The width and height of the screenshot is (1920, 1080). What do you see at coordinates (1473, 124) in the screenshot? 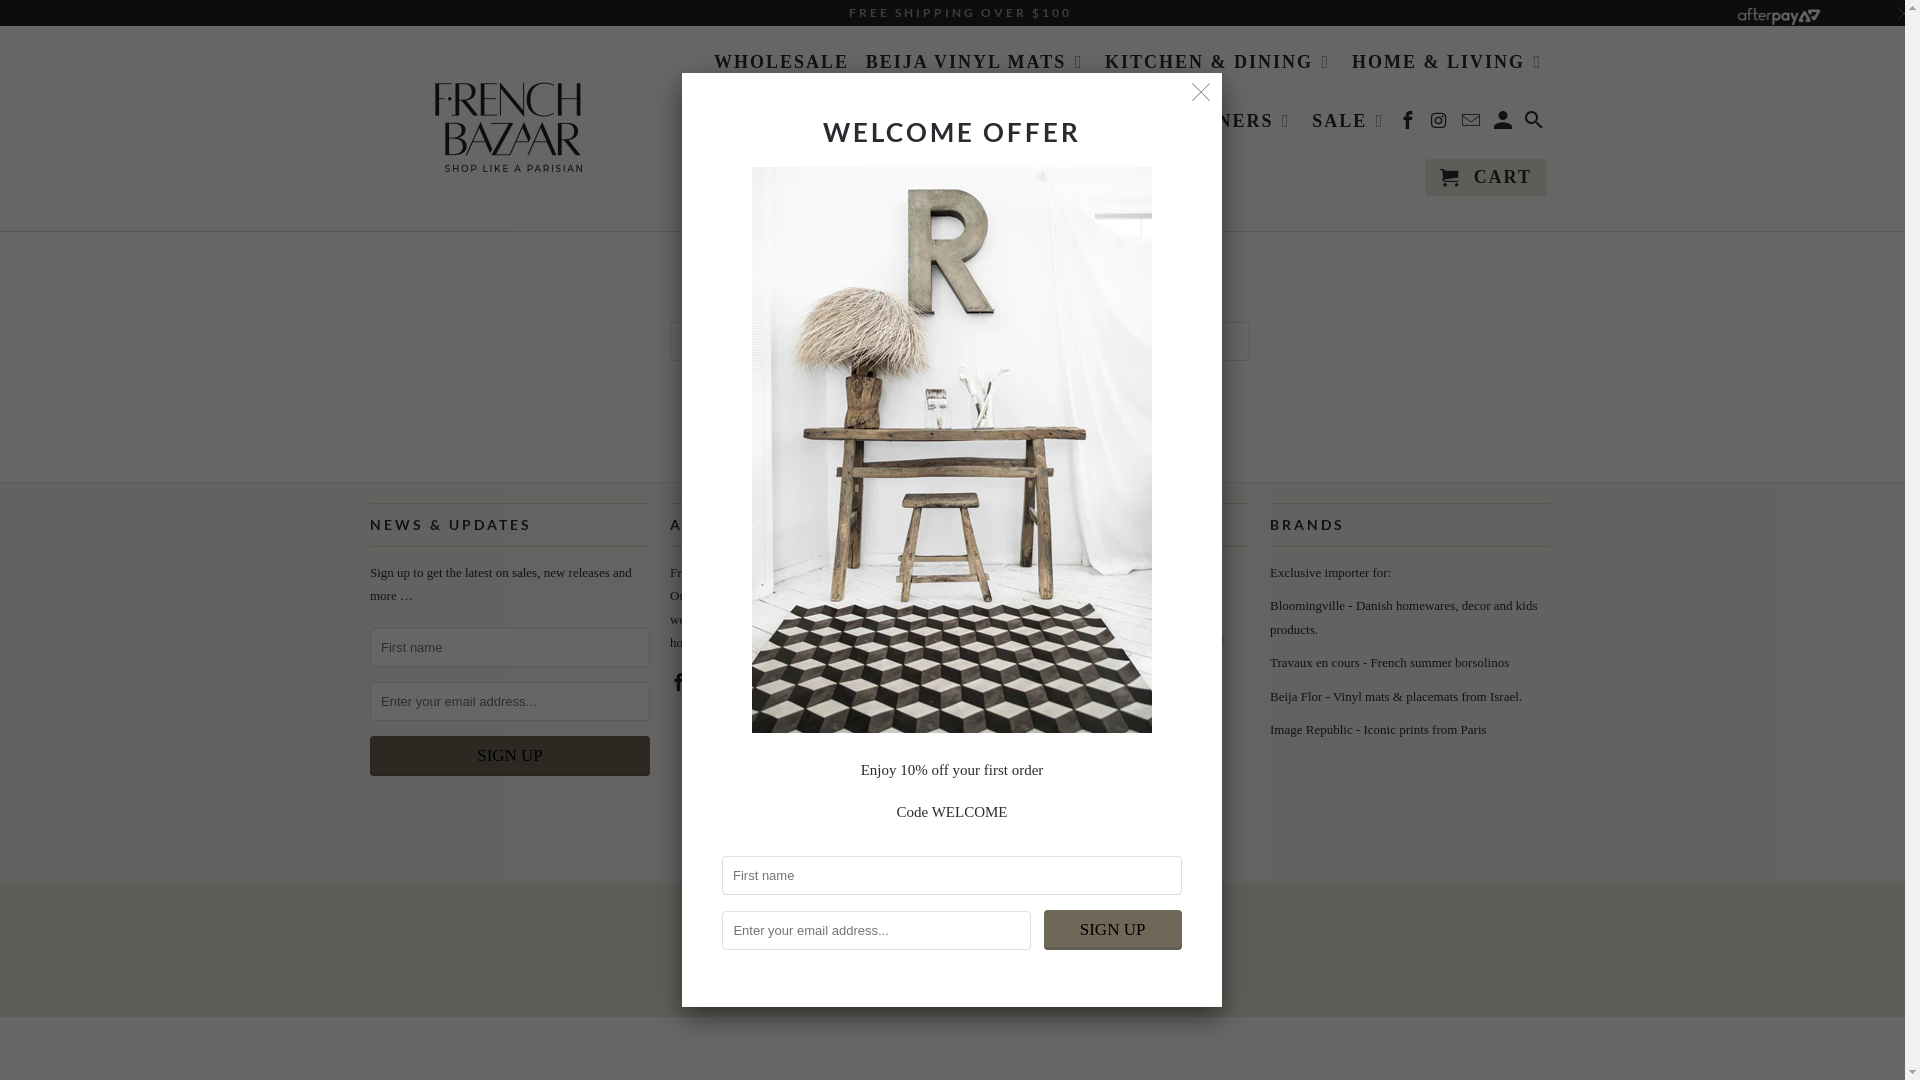
I see `Email Frenchbazaar ` at bounding box center [1473, 124].